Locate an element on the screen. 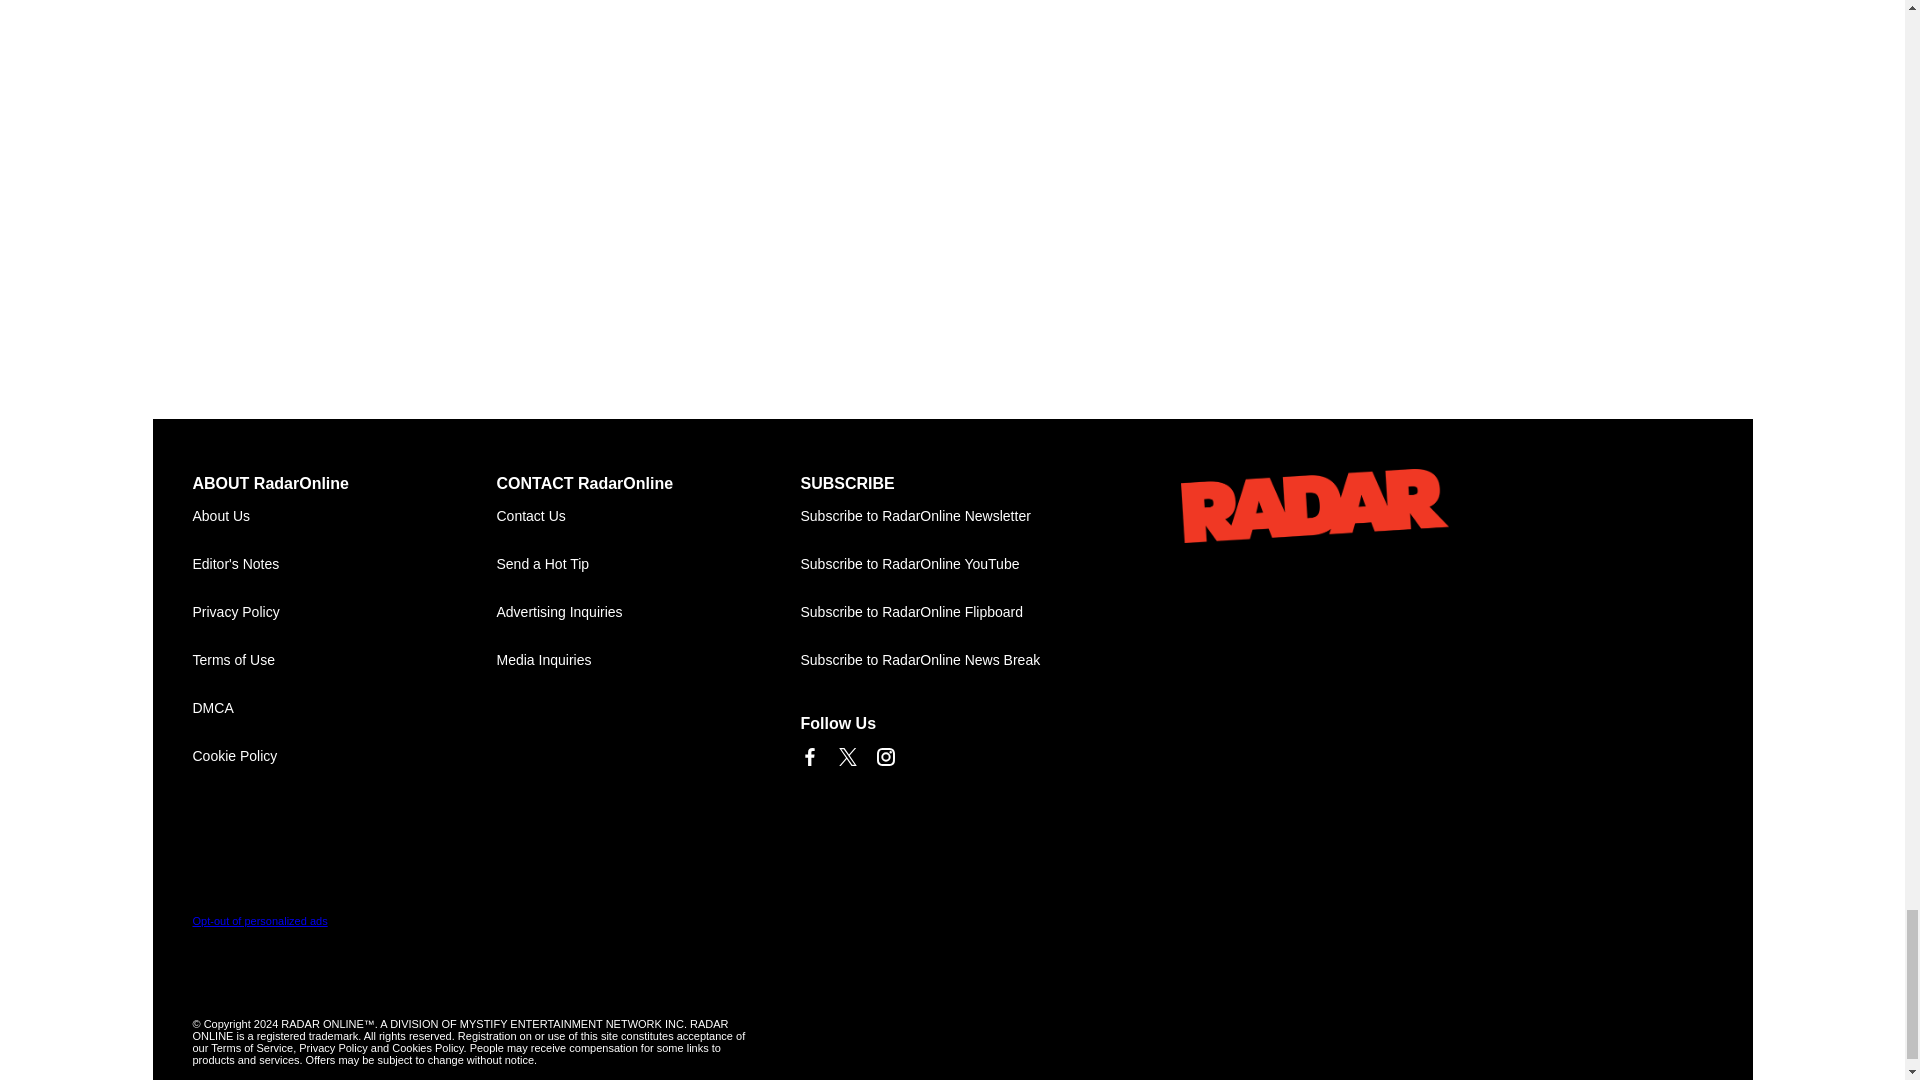 The width and height of the screenshot is (1920, 1080). About Us is located at coordinates (344, 516).